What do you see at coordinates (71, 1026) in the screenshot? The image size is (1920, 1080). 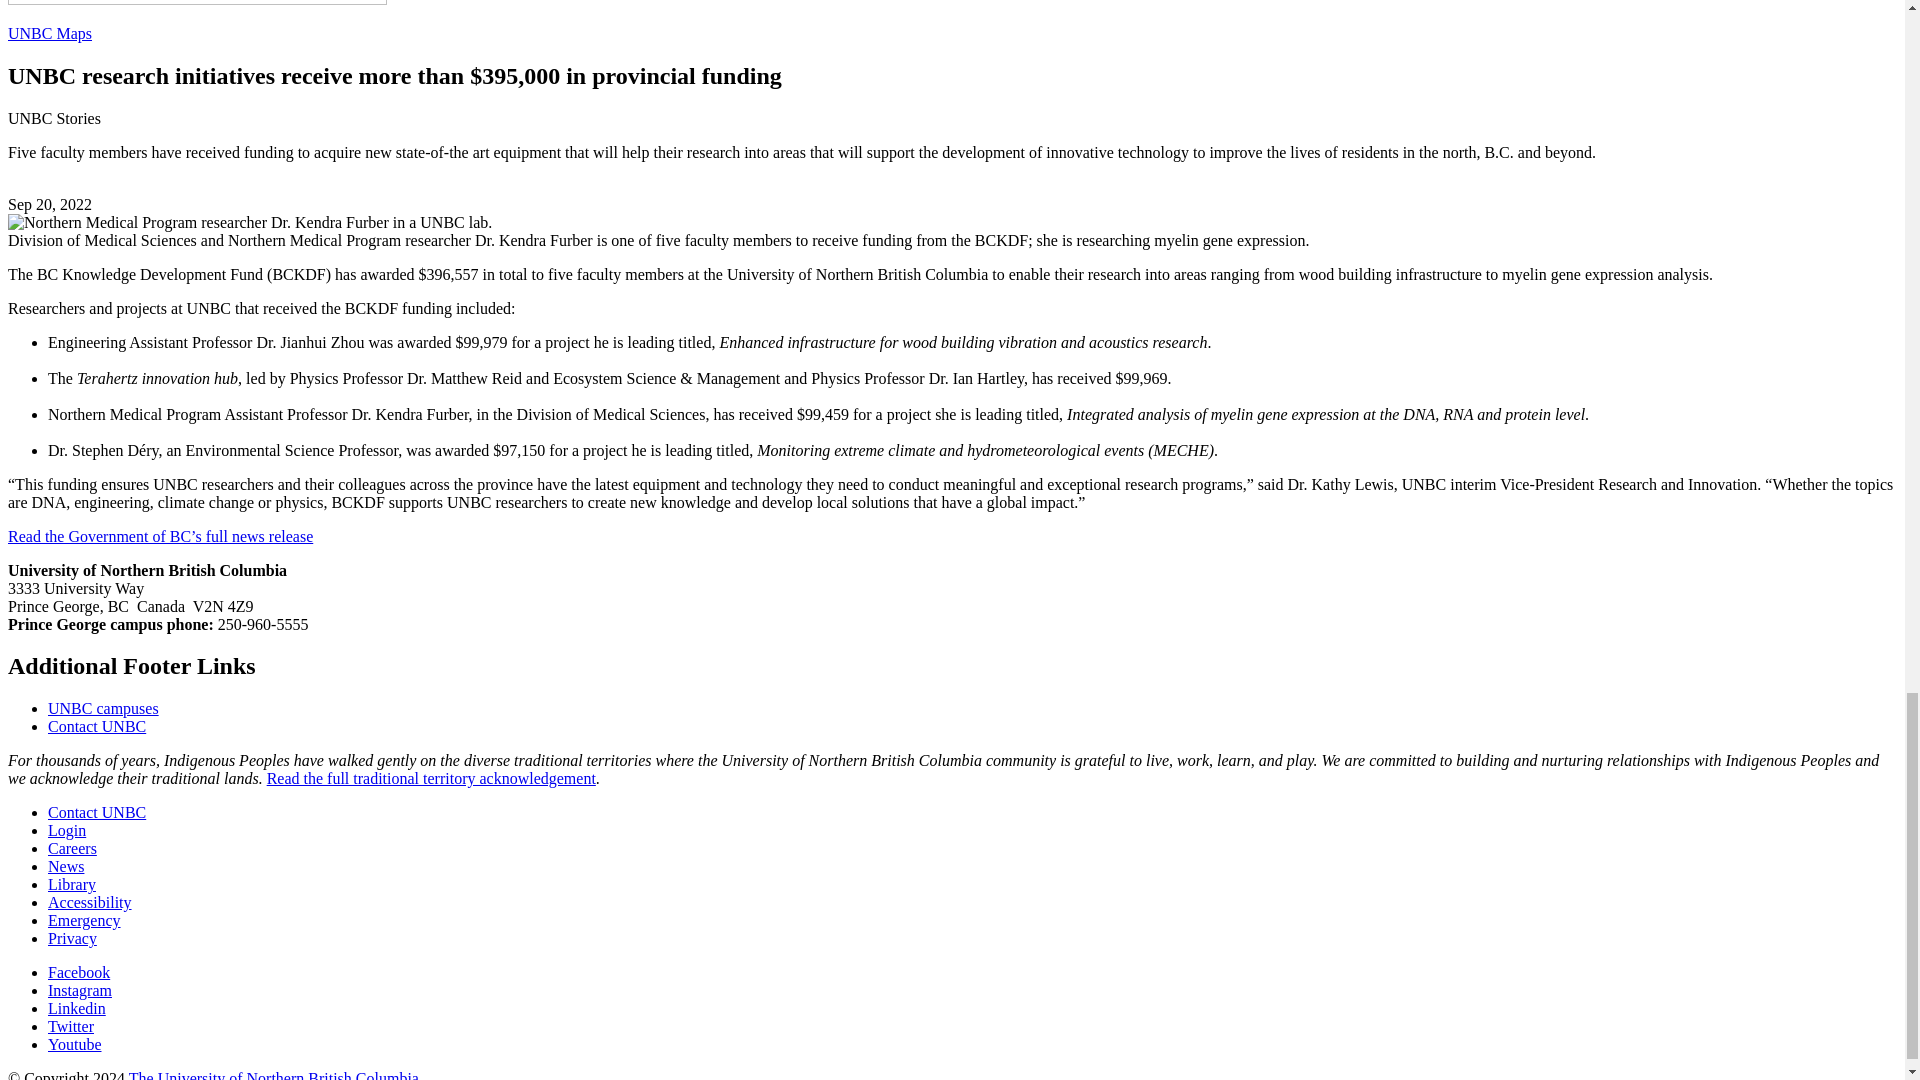 I see `Follow us on Twitter` at bounding box center [71, 1026].